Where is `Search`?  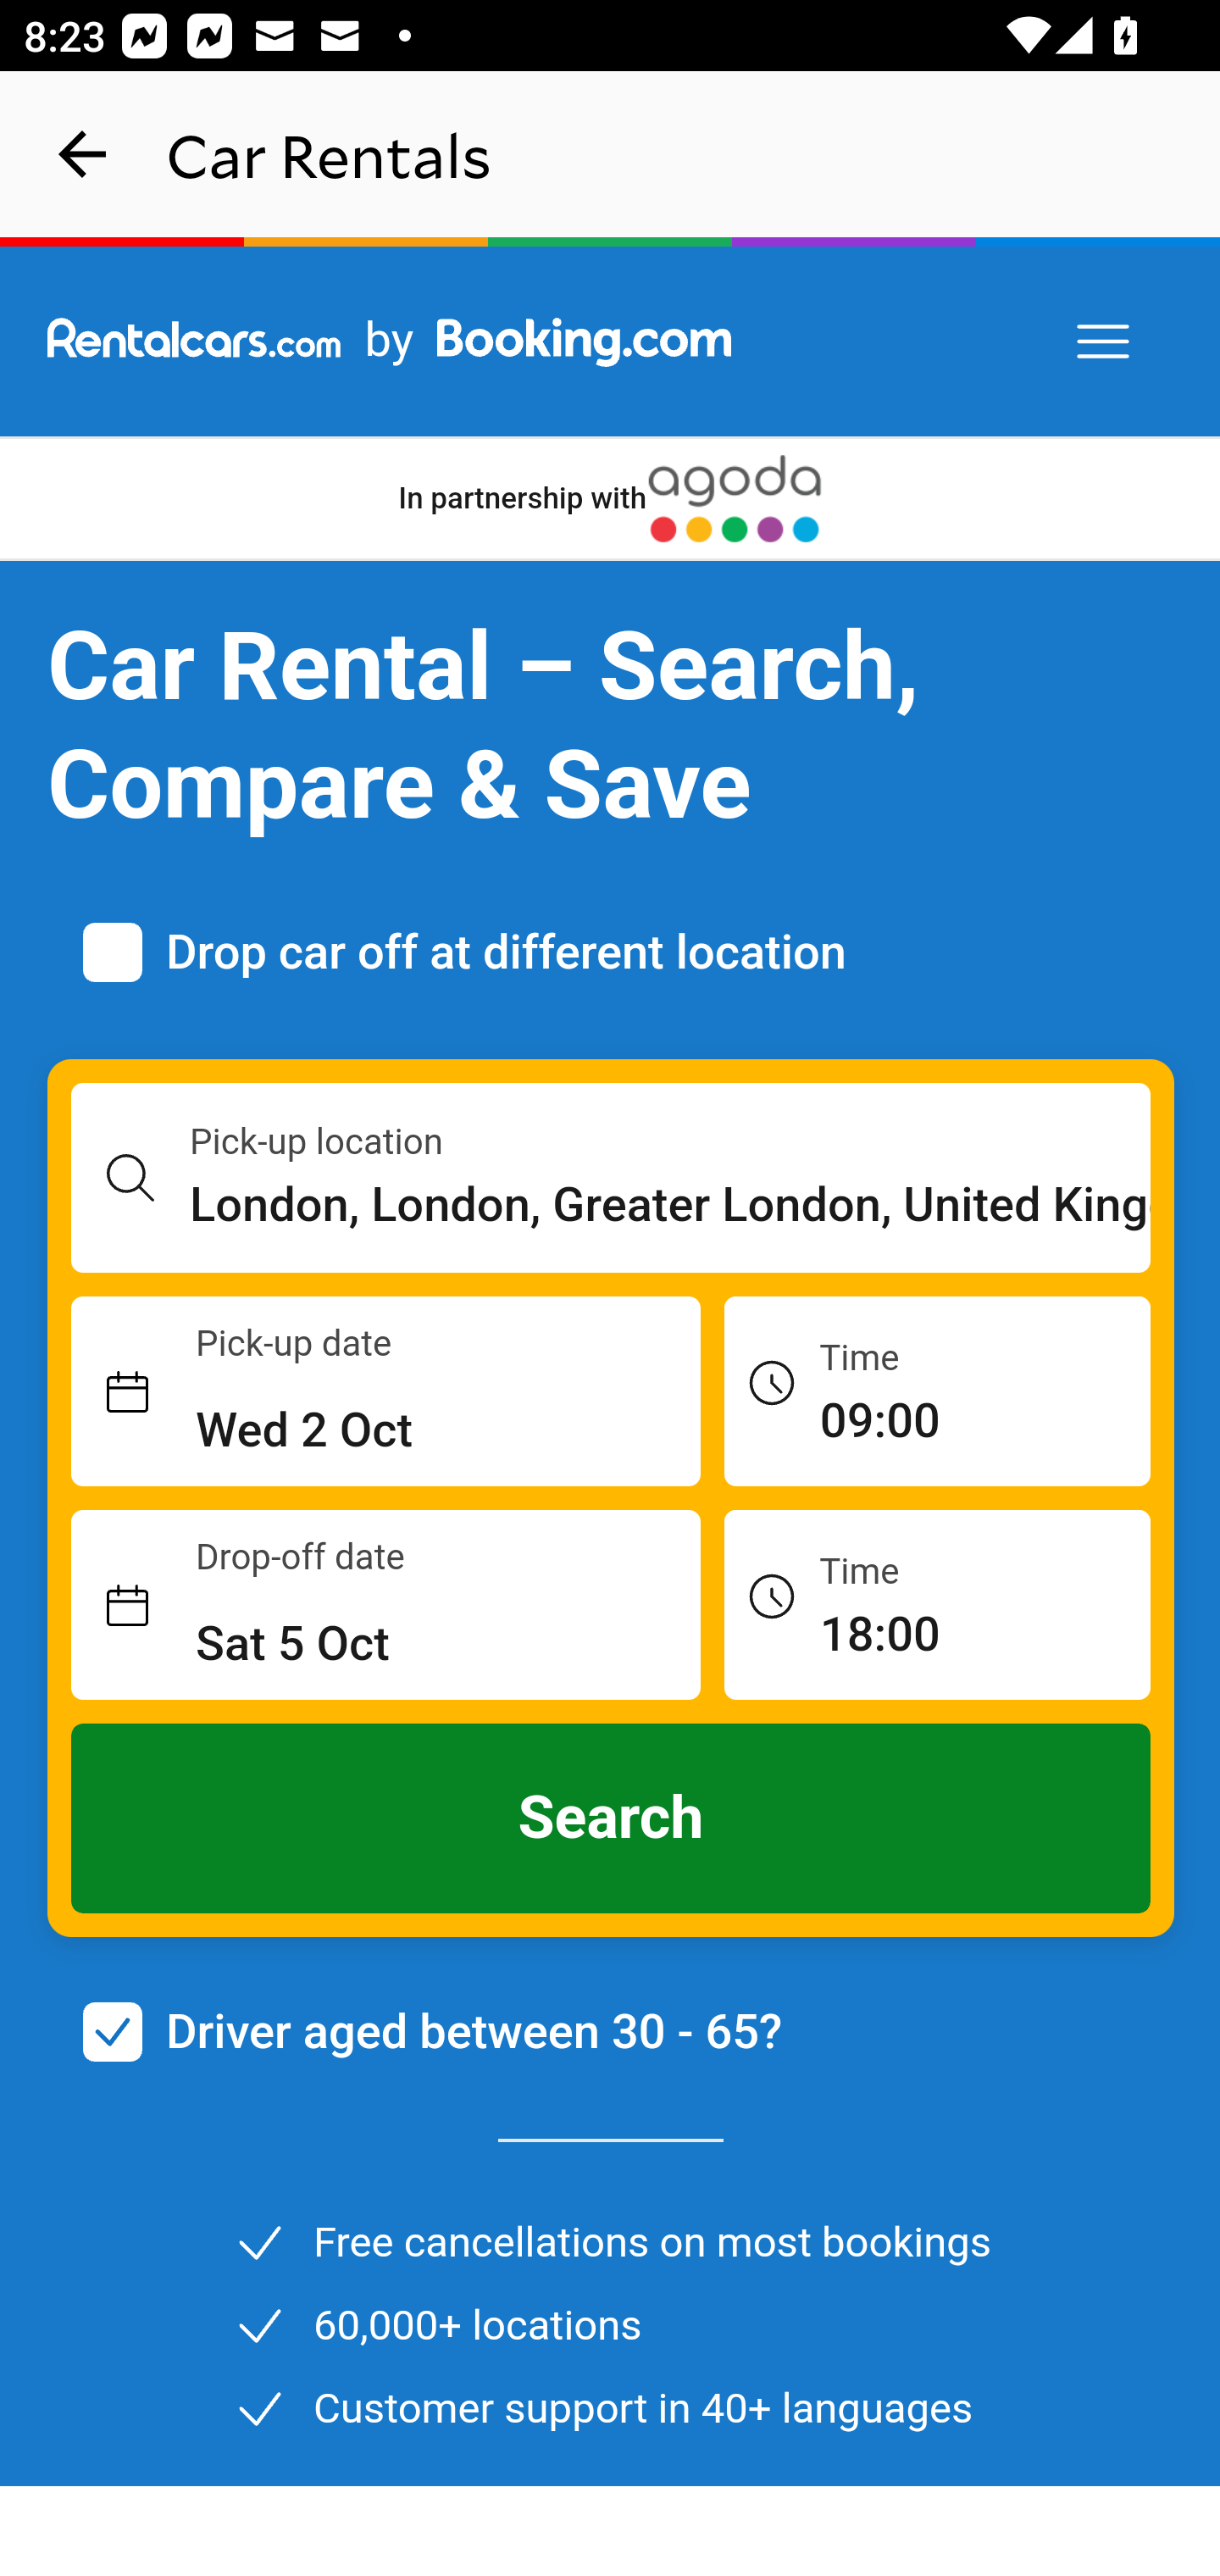 Search is located at coordinates (612, 1818).